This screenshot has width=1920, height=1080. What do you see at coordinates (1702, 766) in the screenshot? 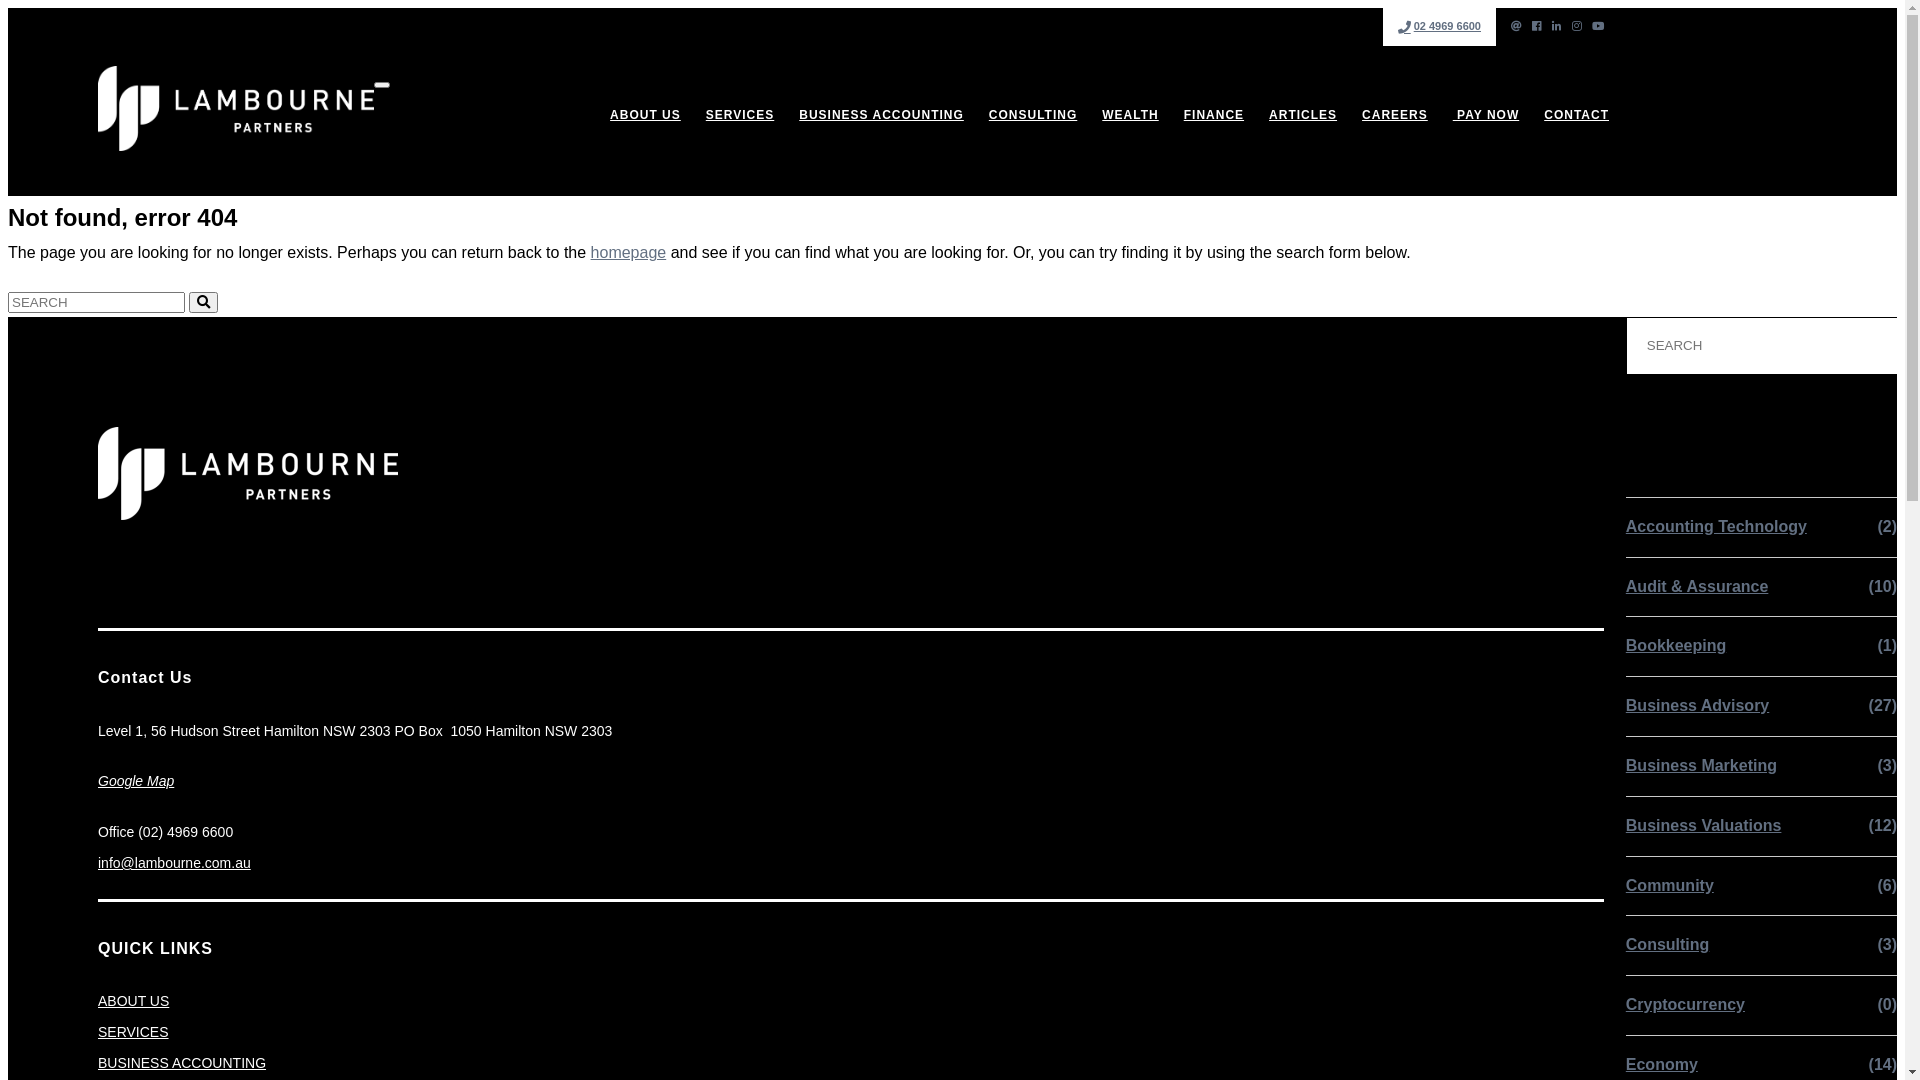
I see `Business Marketing` at bounding box center [1702, 766].